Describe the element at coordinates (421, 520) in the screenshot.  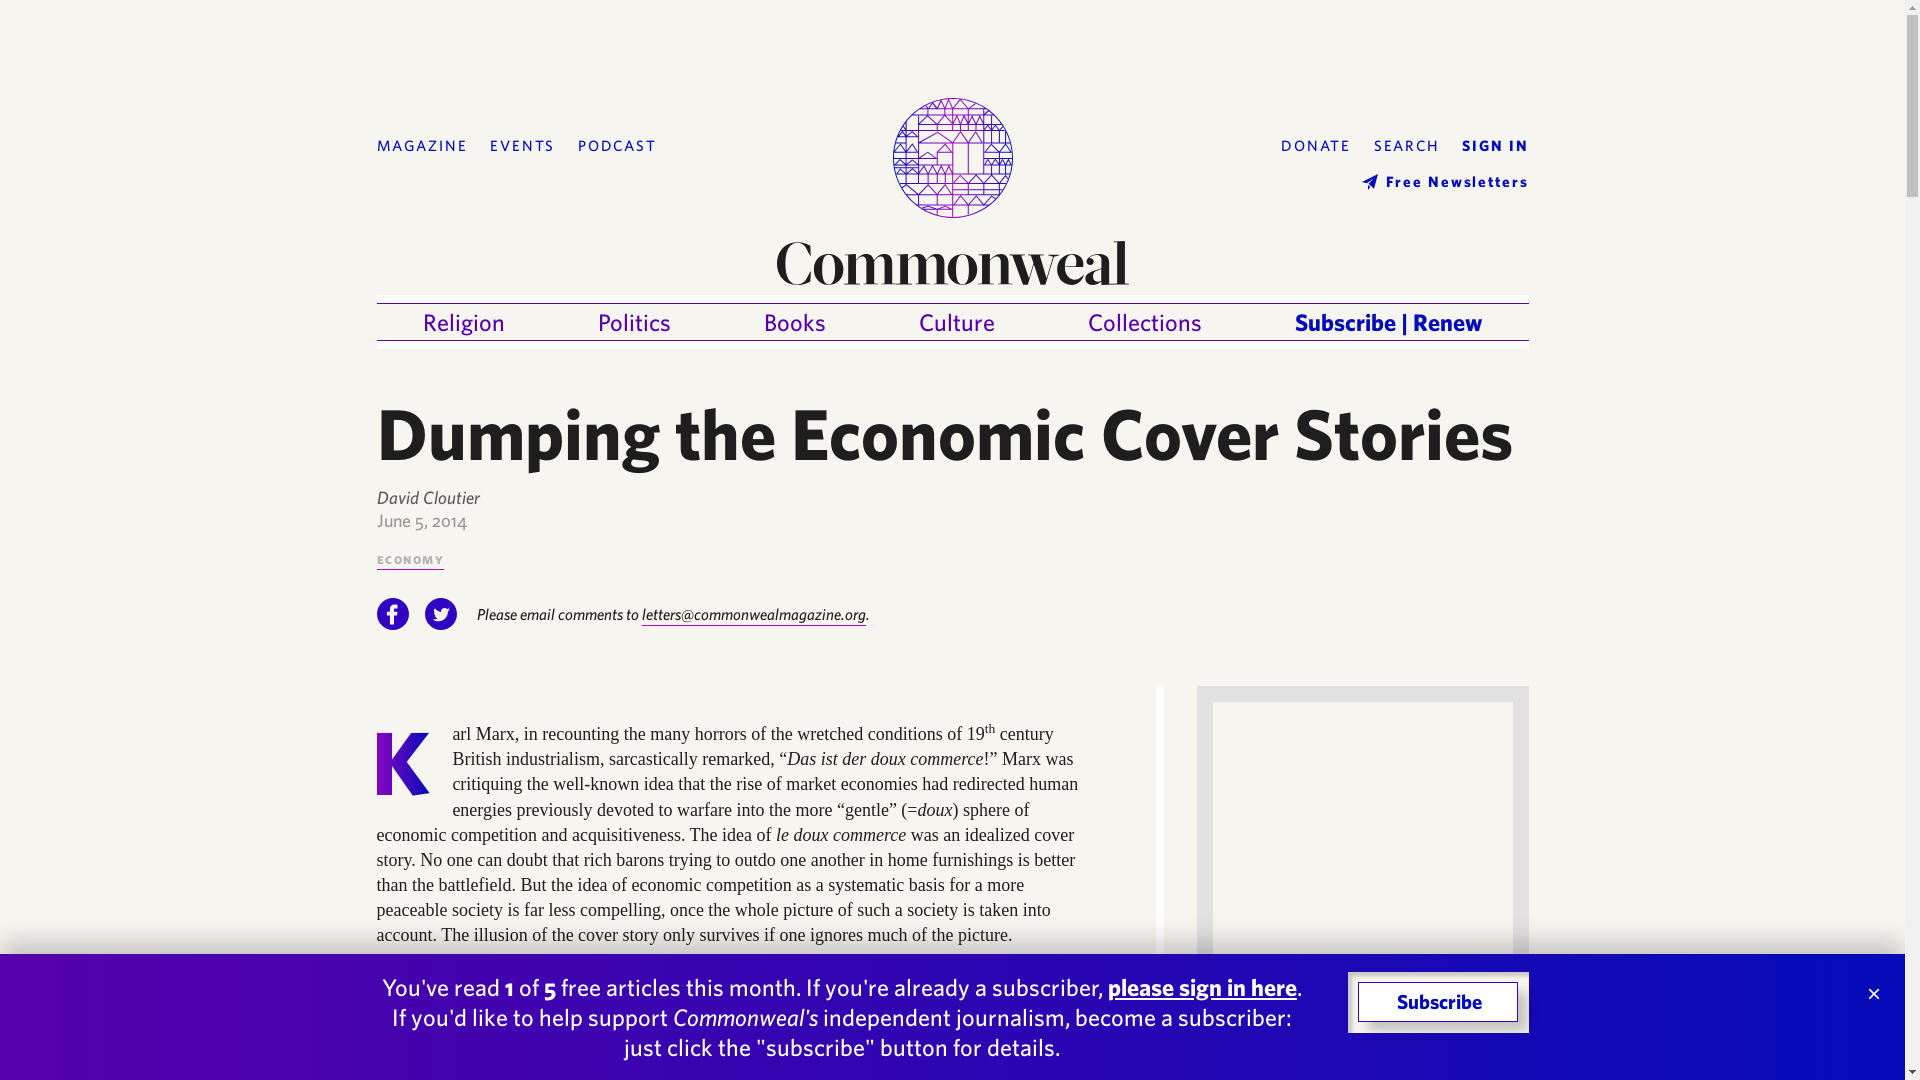
I see `Thursday, June 5, 2014 - 07:33` at that location.